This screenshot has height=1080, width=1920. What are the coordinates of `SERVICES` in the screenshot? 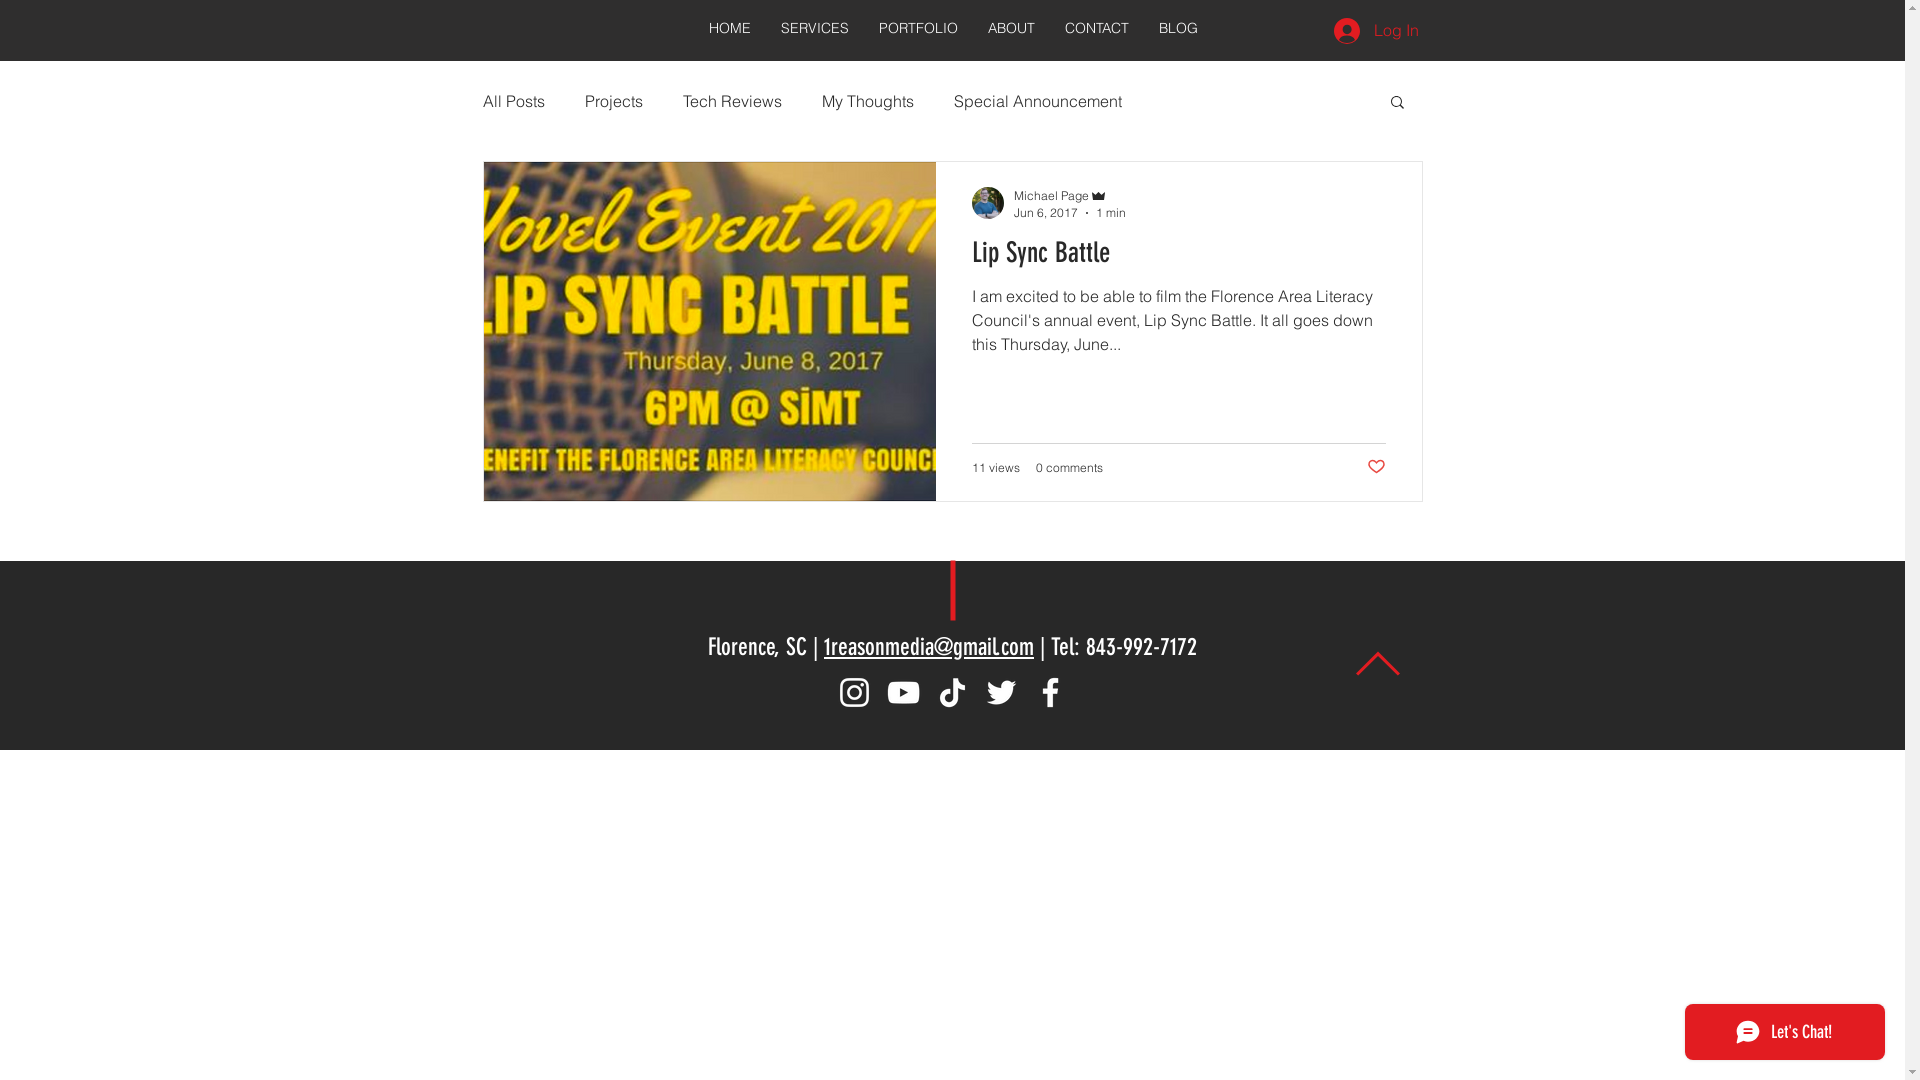 It's located at (815, 28).